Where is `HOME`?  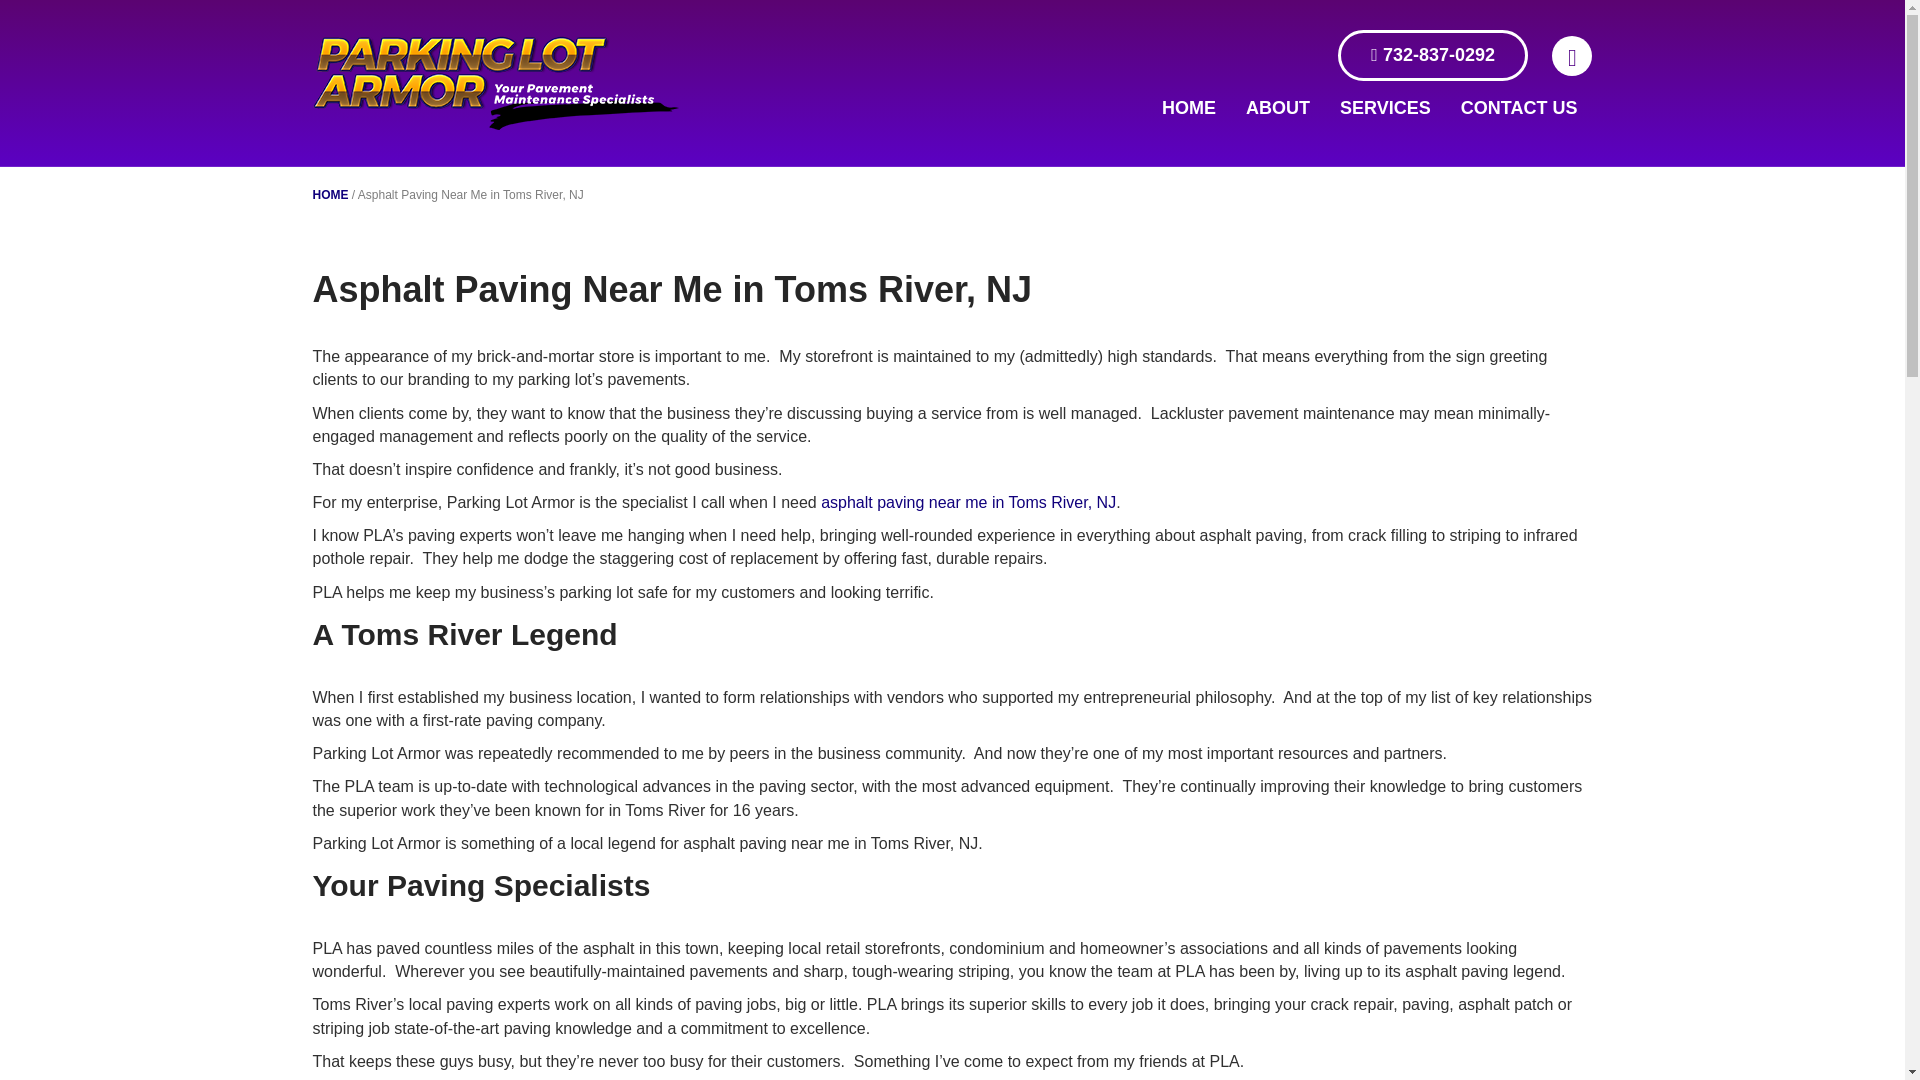 HOME is located at coordinates (1188, 108).